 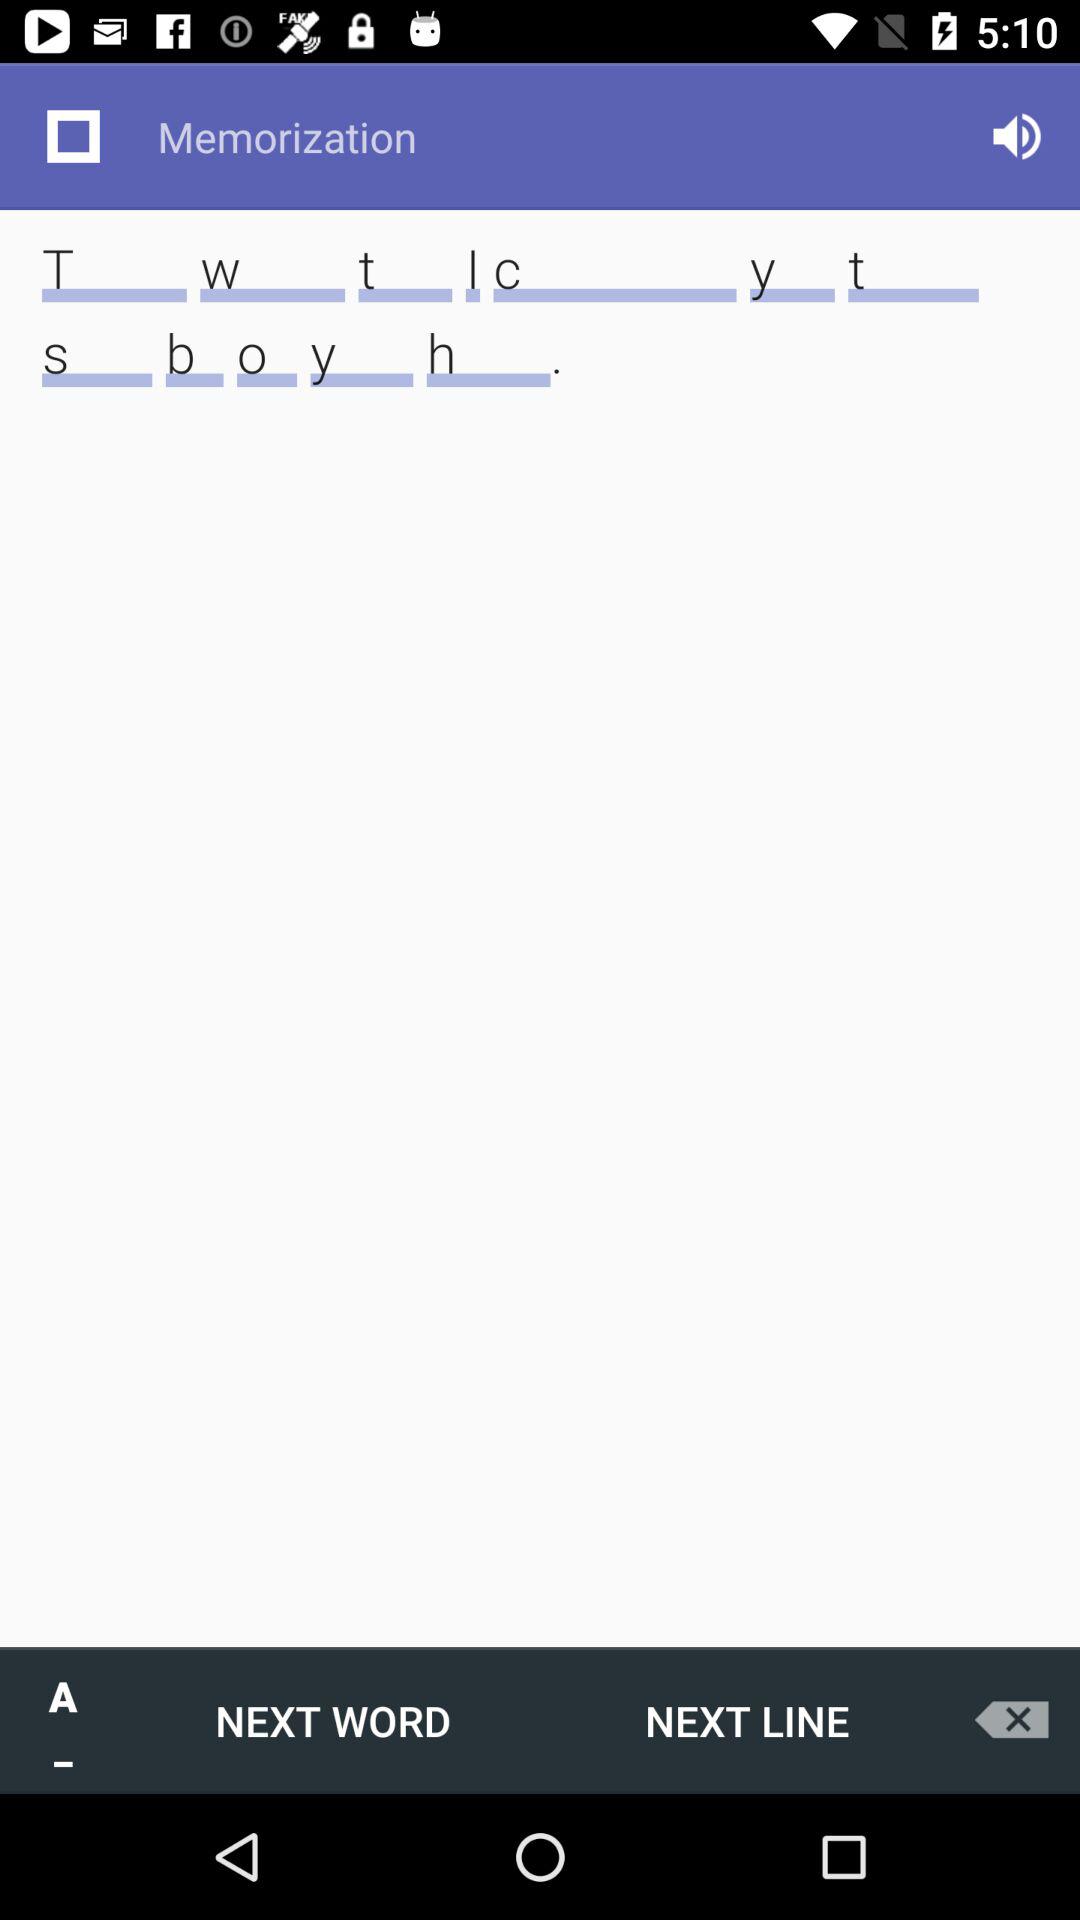 I want to click on jump to the these words that icon, so click(x=540, y=342).